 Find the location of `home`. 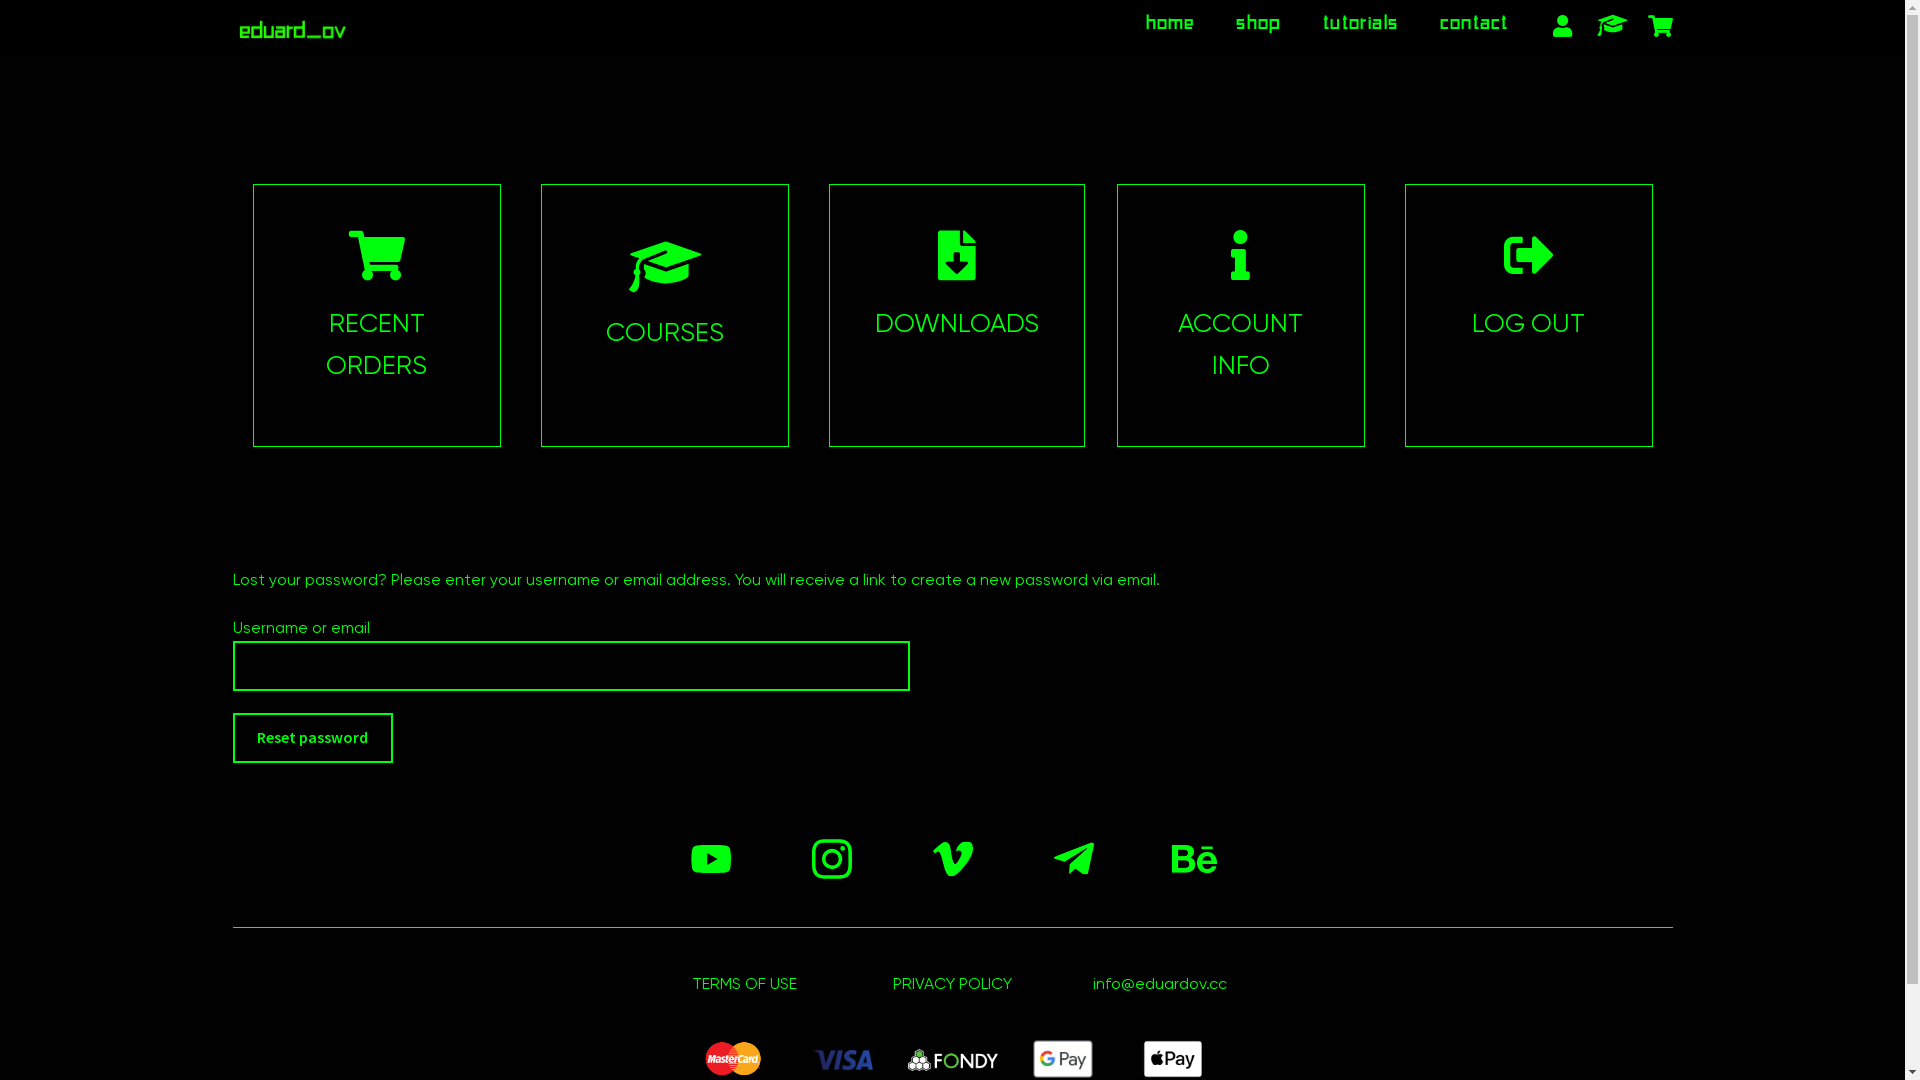

home is located at coordinates (1170, 21).